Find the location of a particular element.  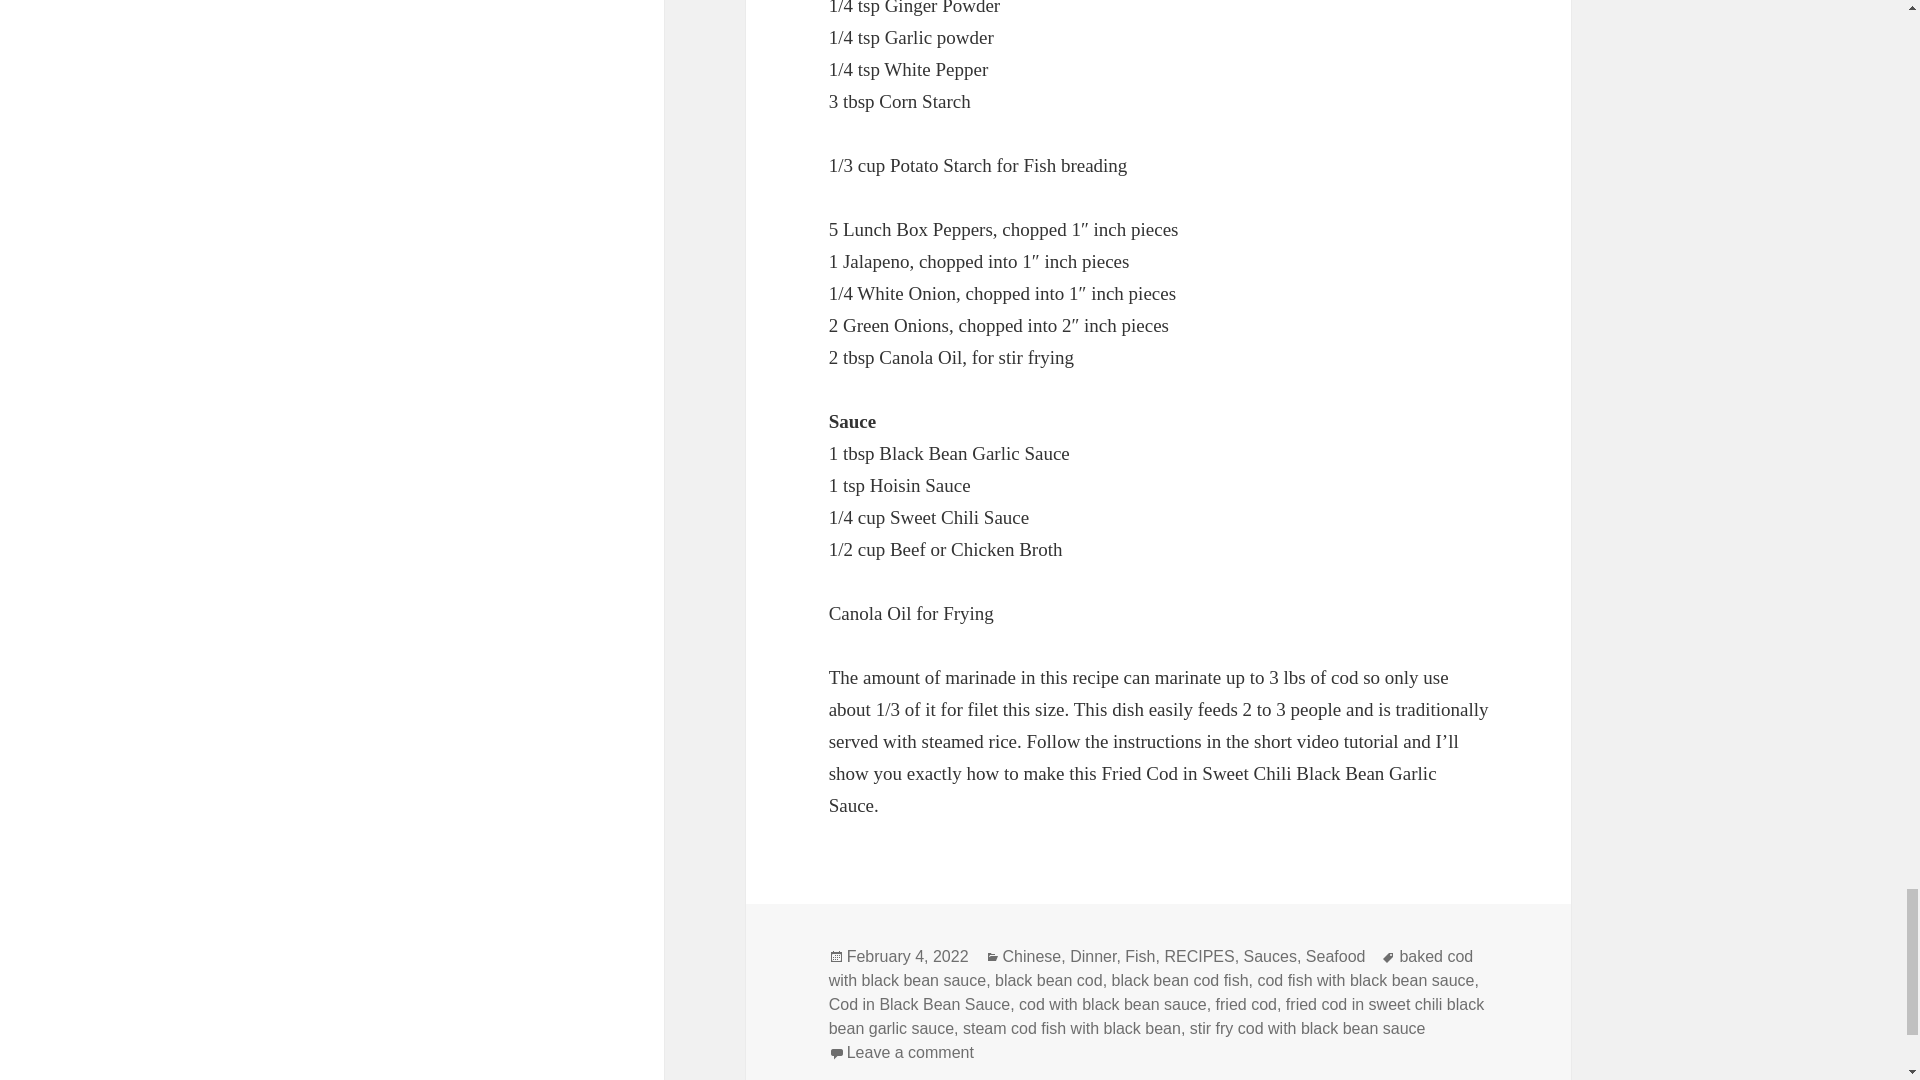

Sauces is located at coordinates (1270, 956).